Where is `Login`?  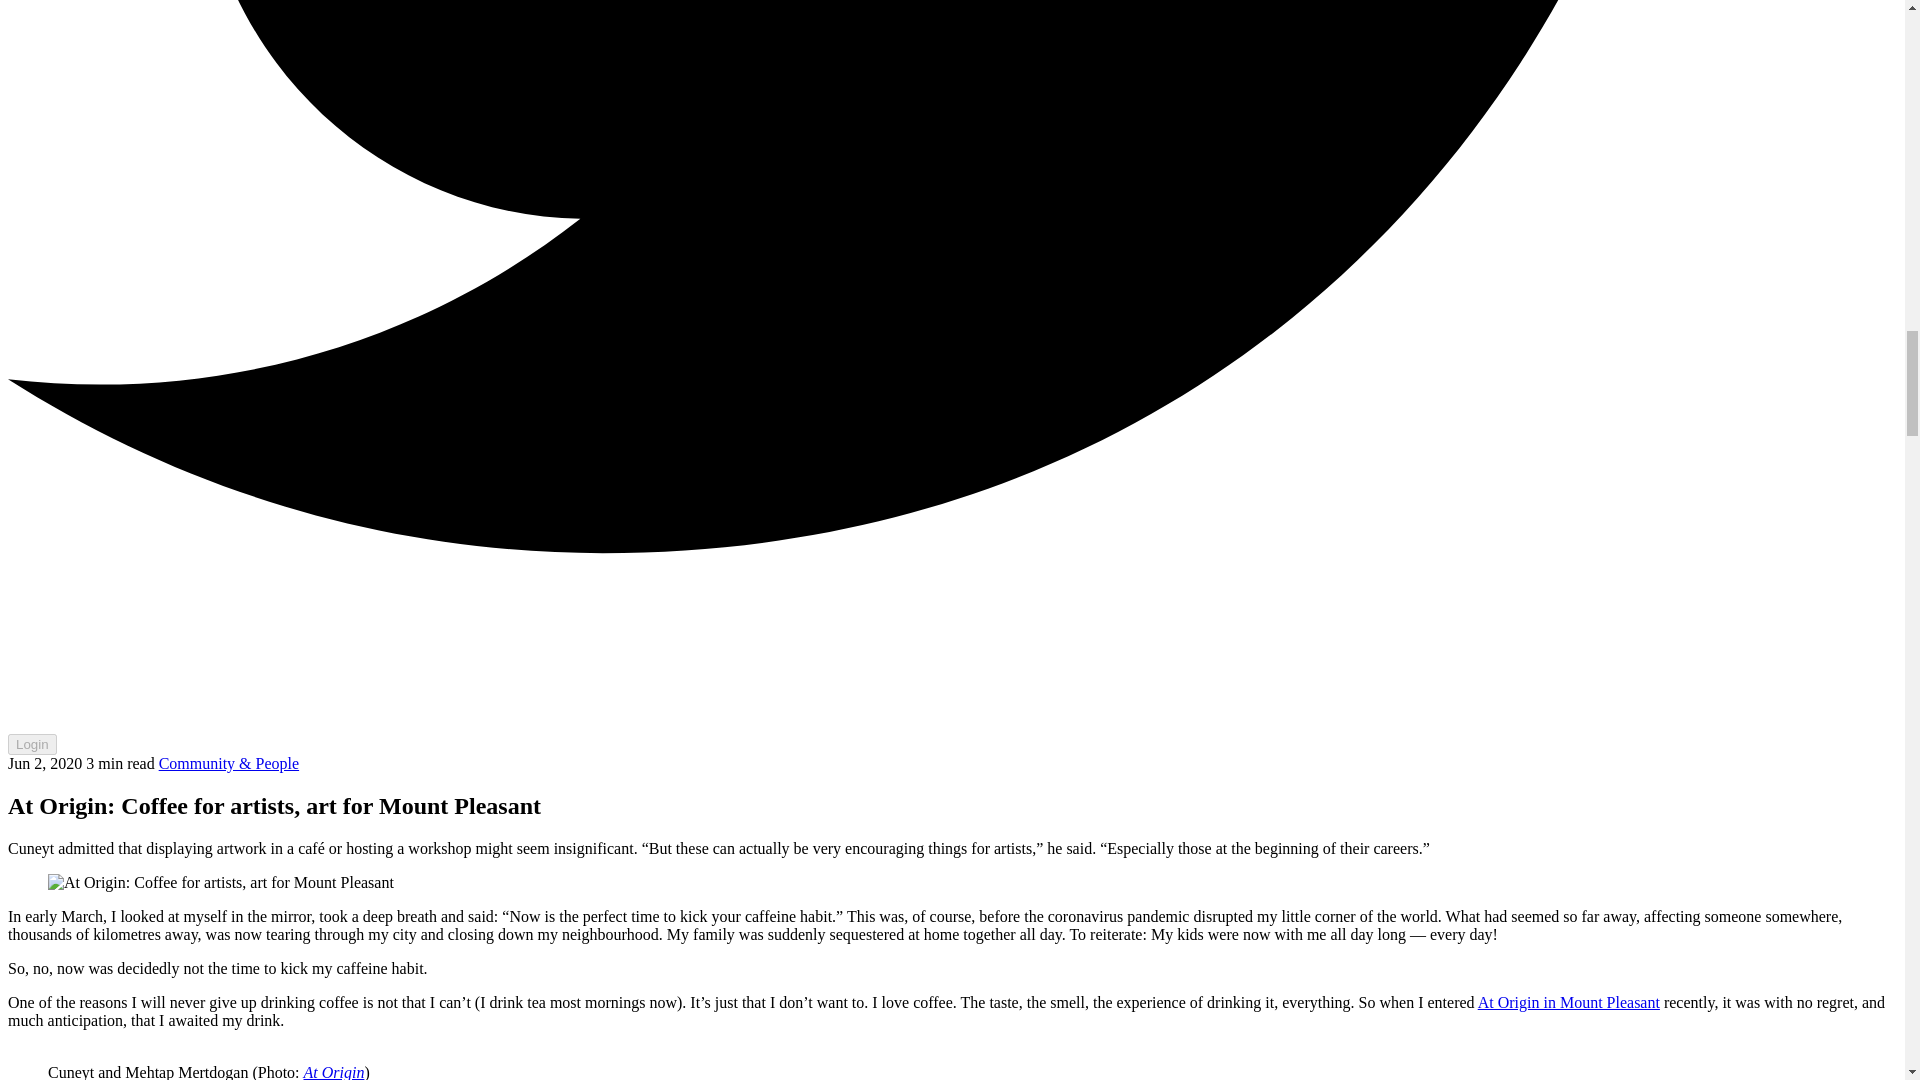 Login is located at coordinates (32, 744).